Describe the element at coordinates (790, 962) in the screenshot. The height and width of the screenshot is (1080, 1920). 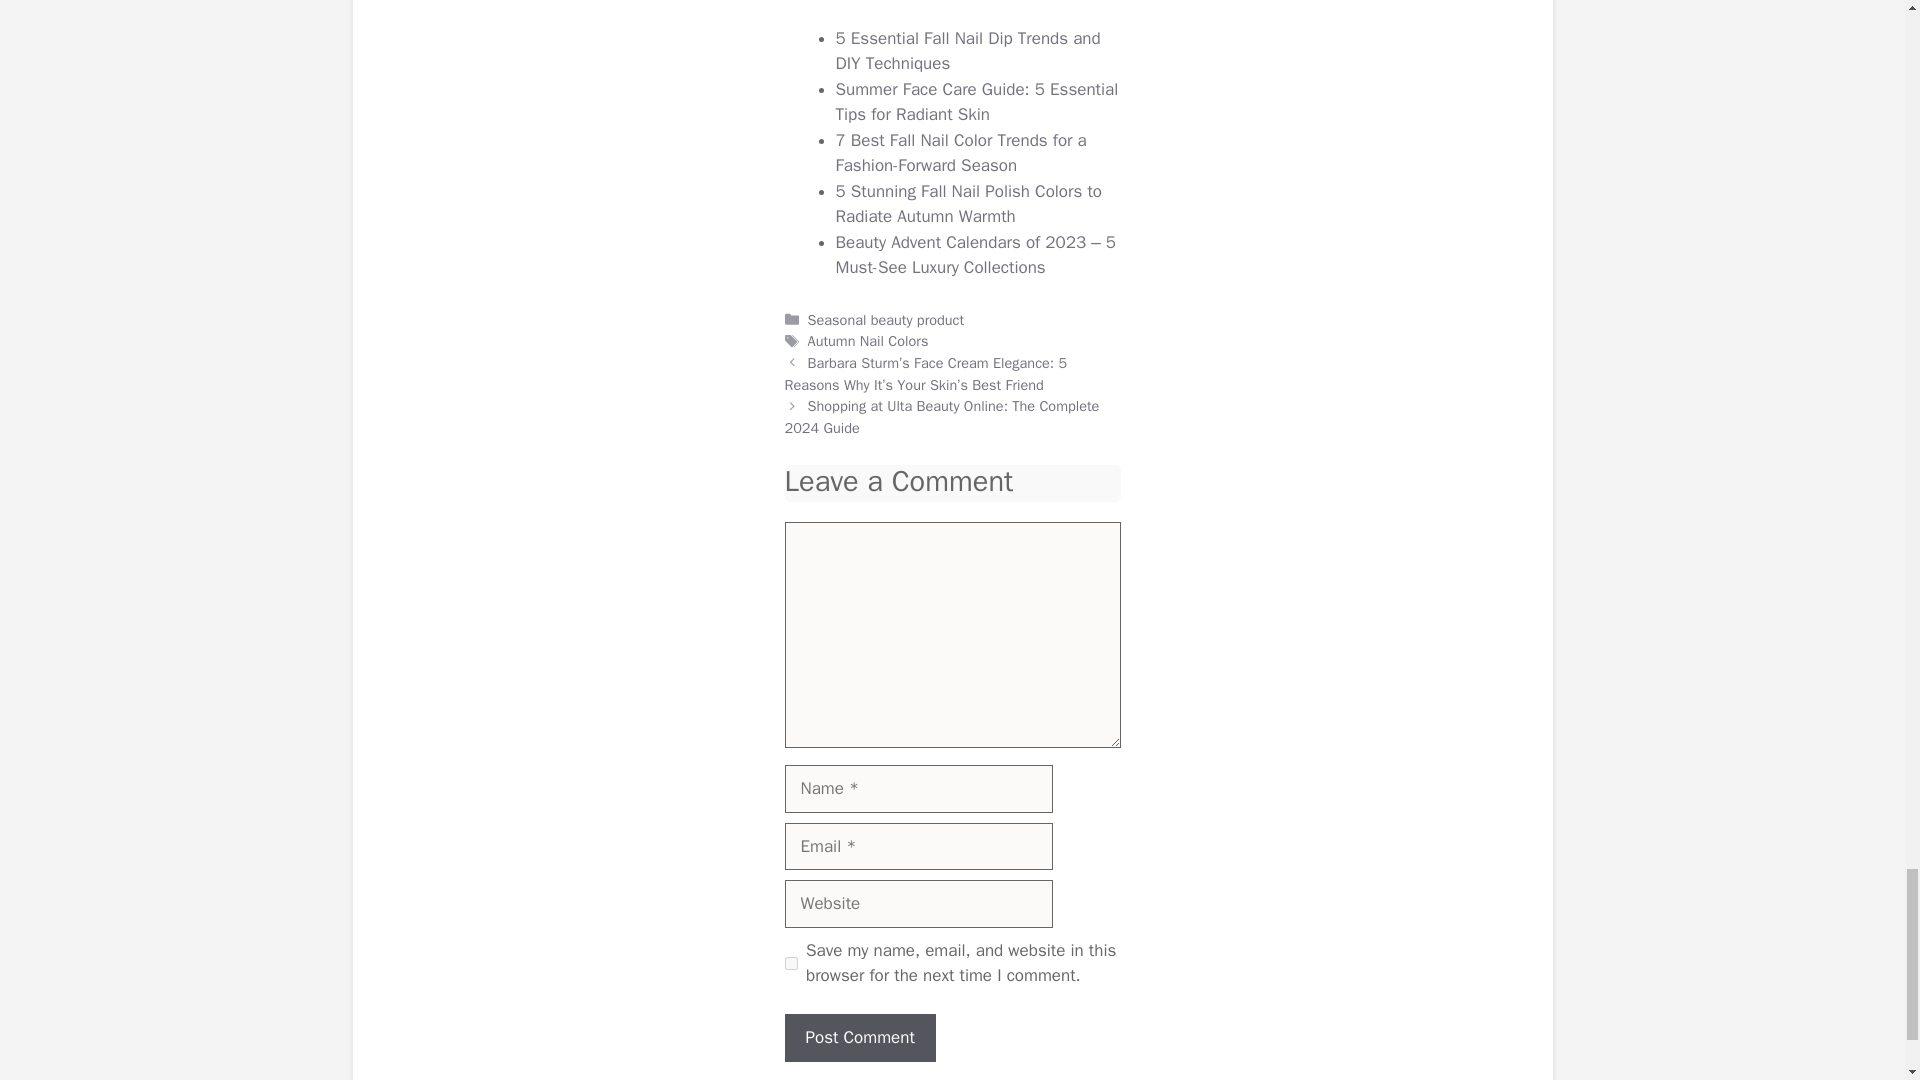
I see `yes` at that location.